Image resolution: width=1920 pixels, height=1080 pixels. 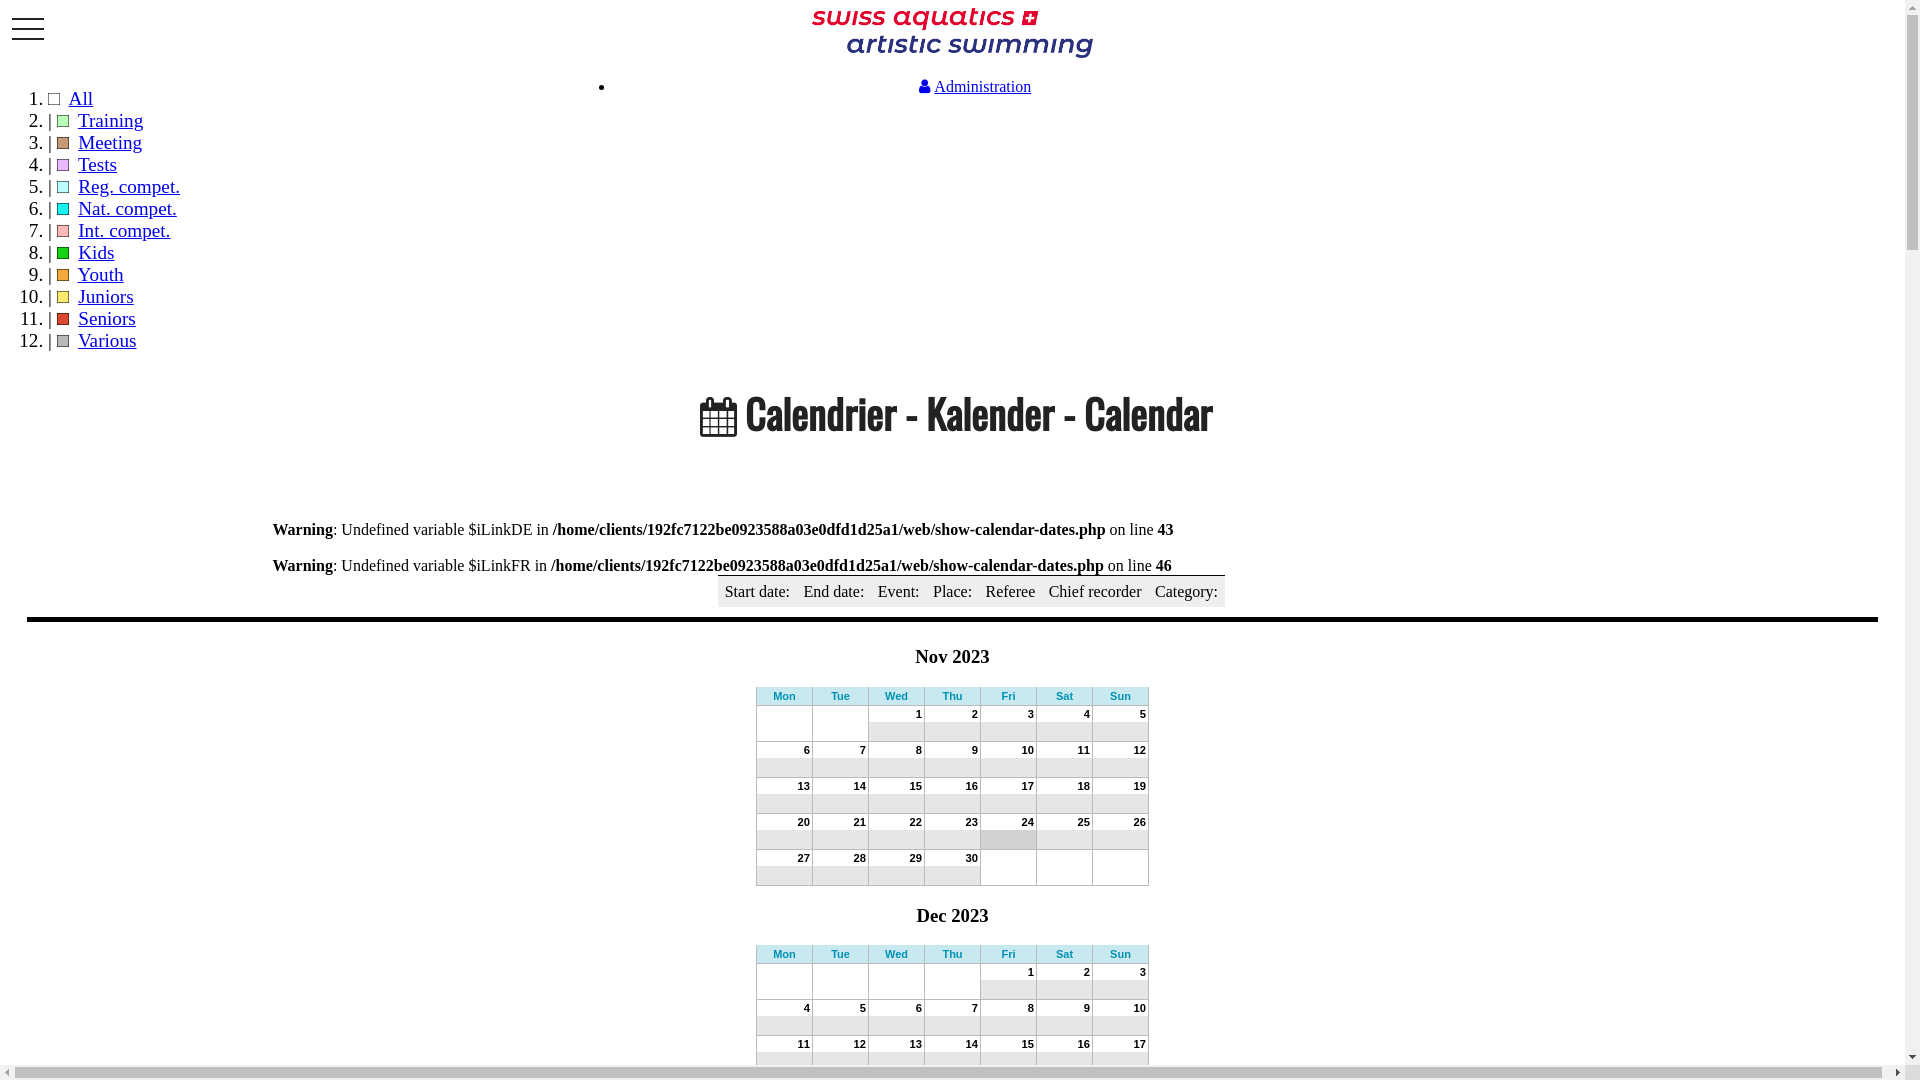 What do you see at coordinates (110, 142) in the screenshot?
I see `Meeting` at bounding box center [110, 142].